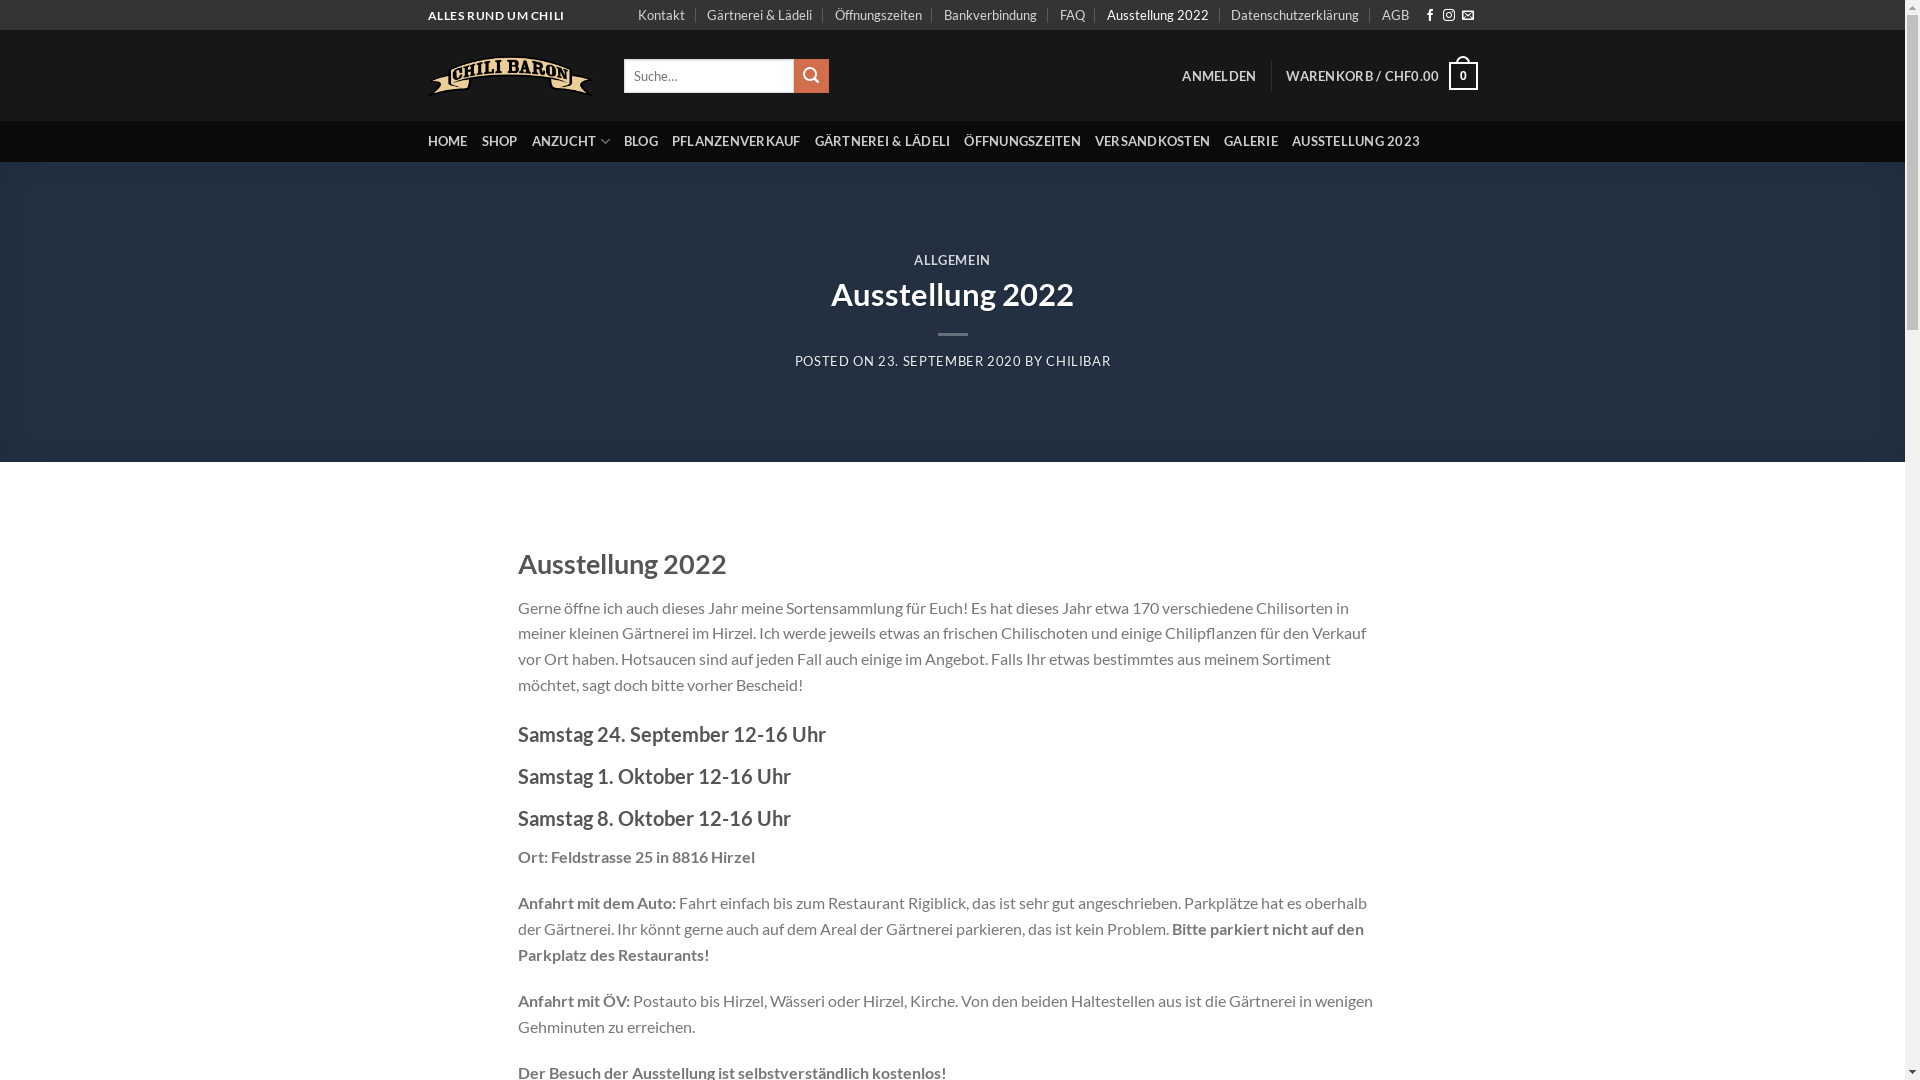 This screenshot has width=1920, height=1080. Describe the element at coordinates (1078, 361) in the screenshot. I see `CHILIBAR` at that location.